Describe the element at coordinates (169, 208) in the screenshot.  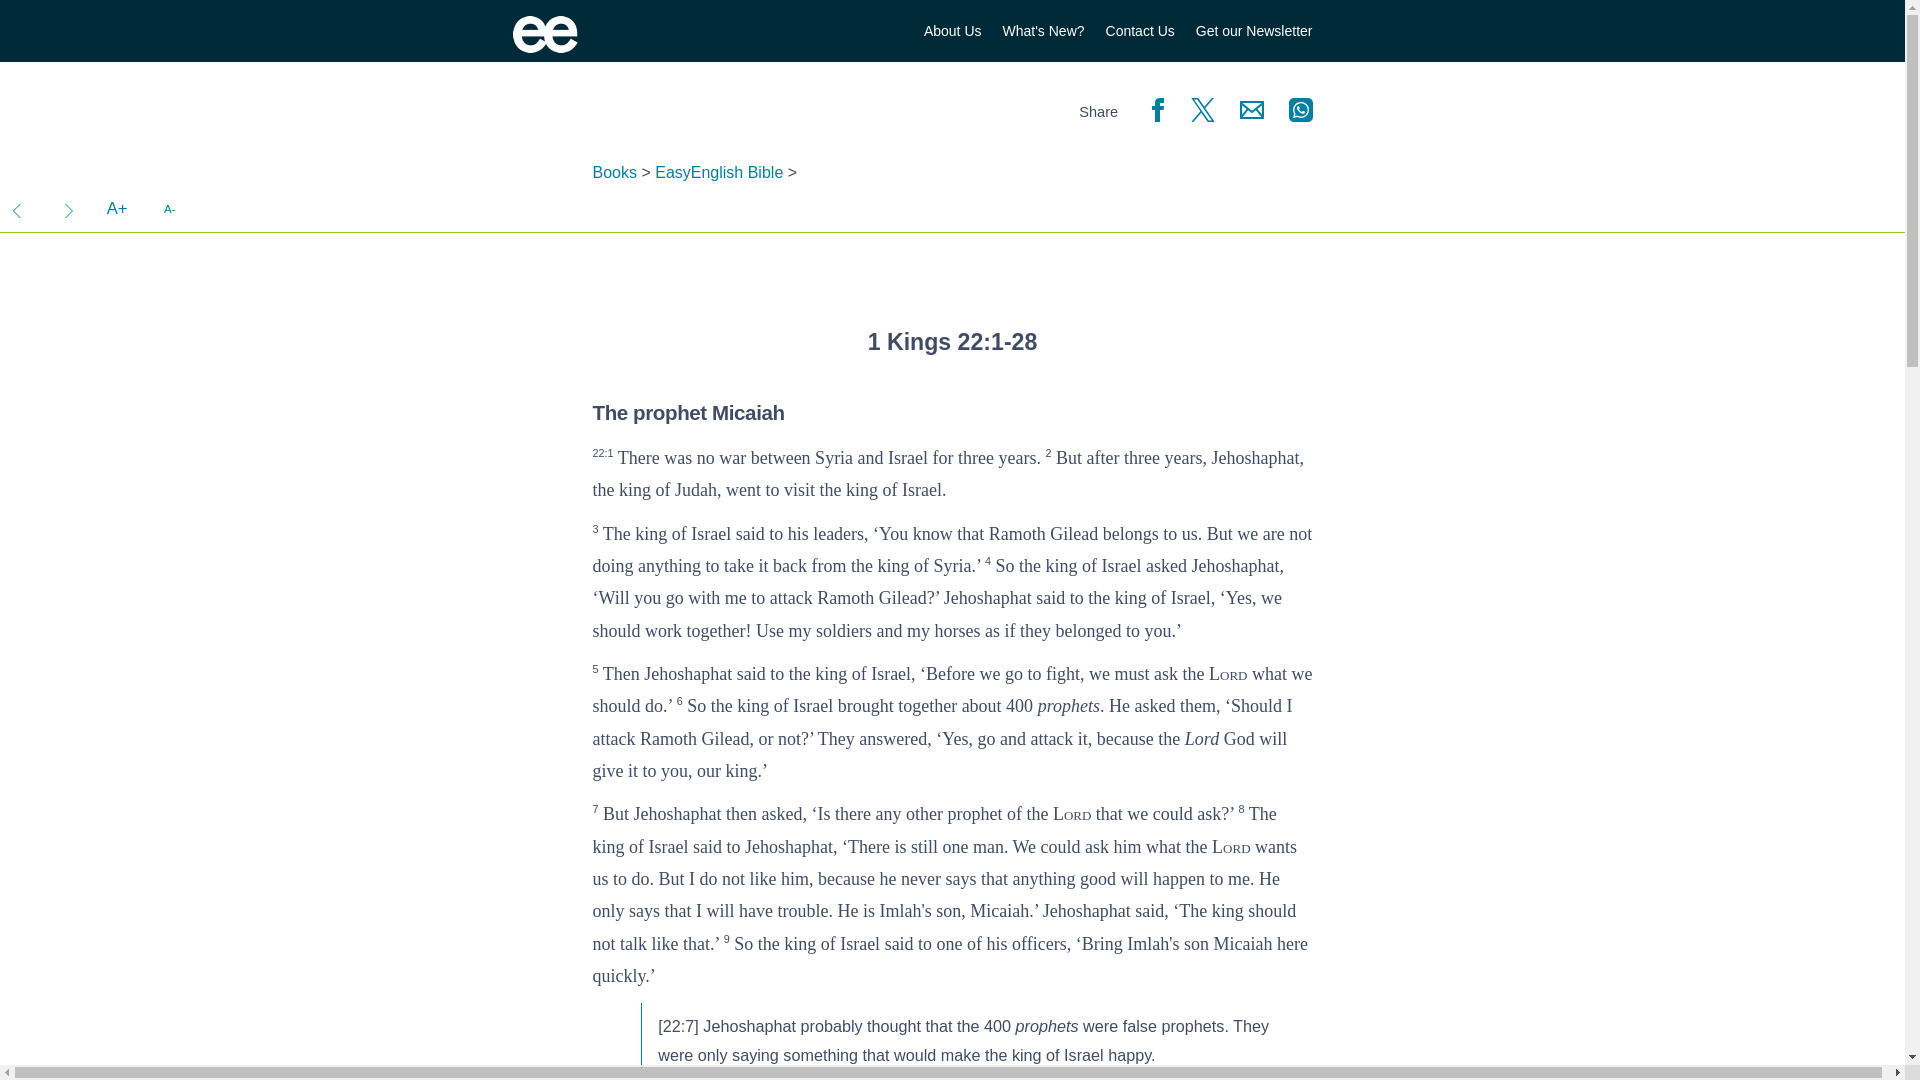
I see `Make Text Smaller` at that location.